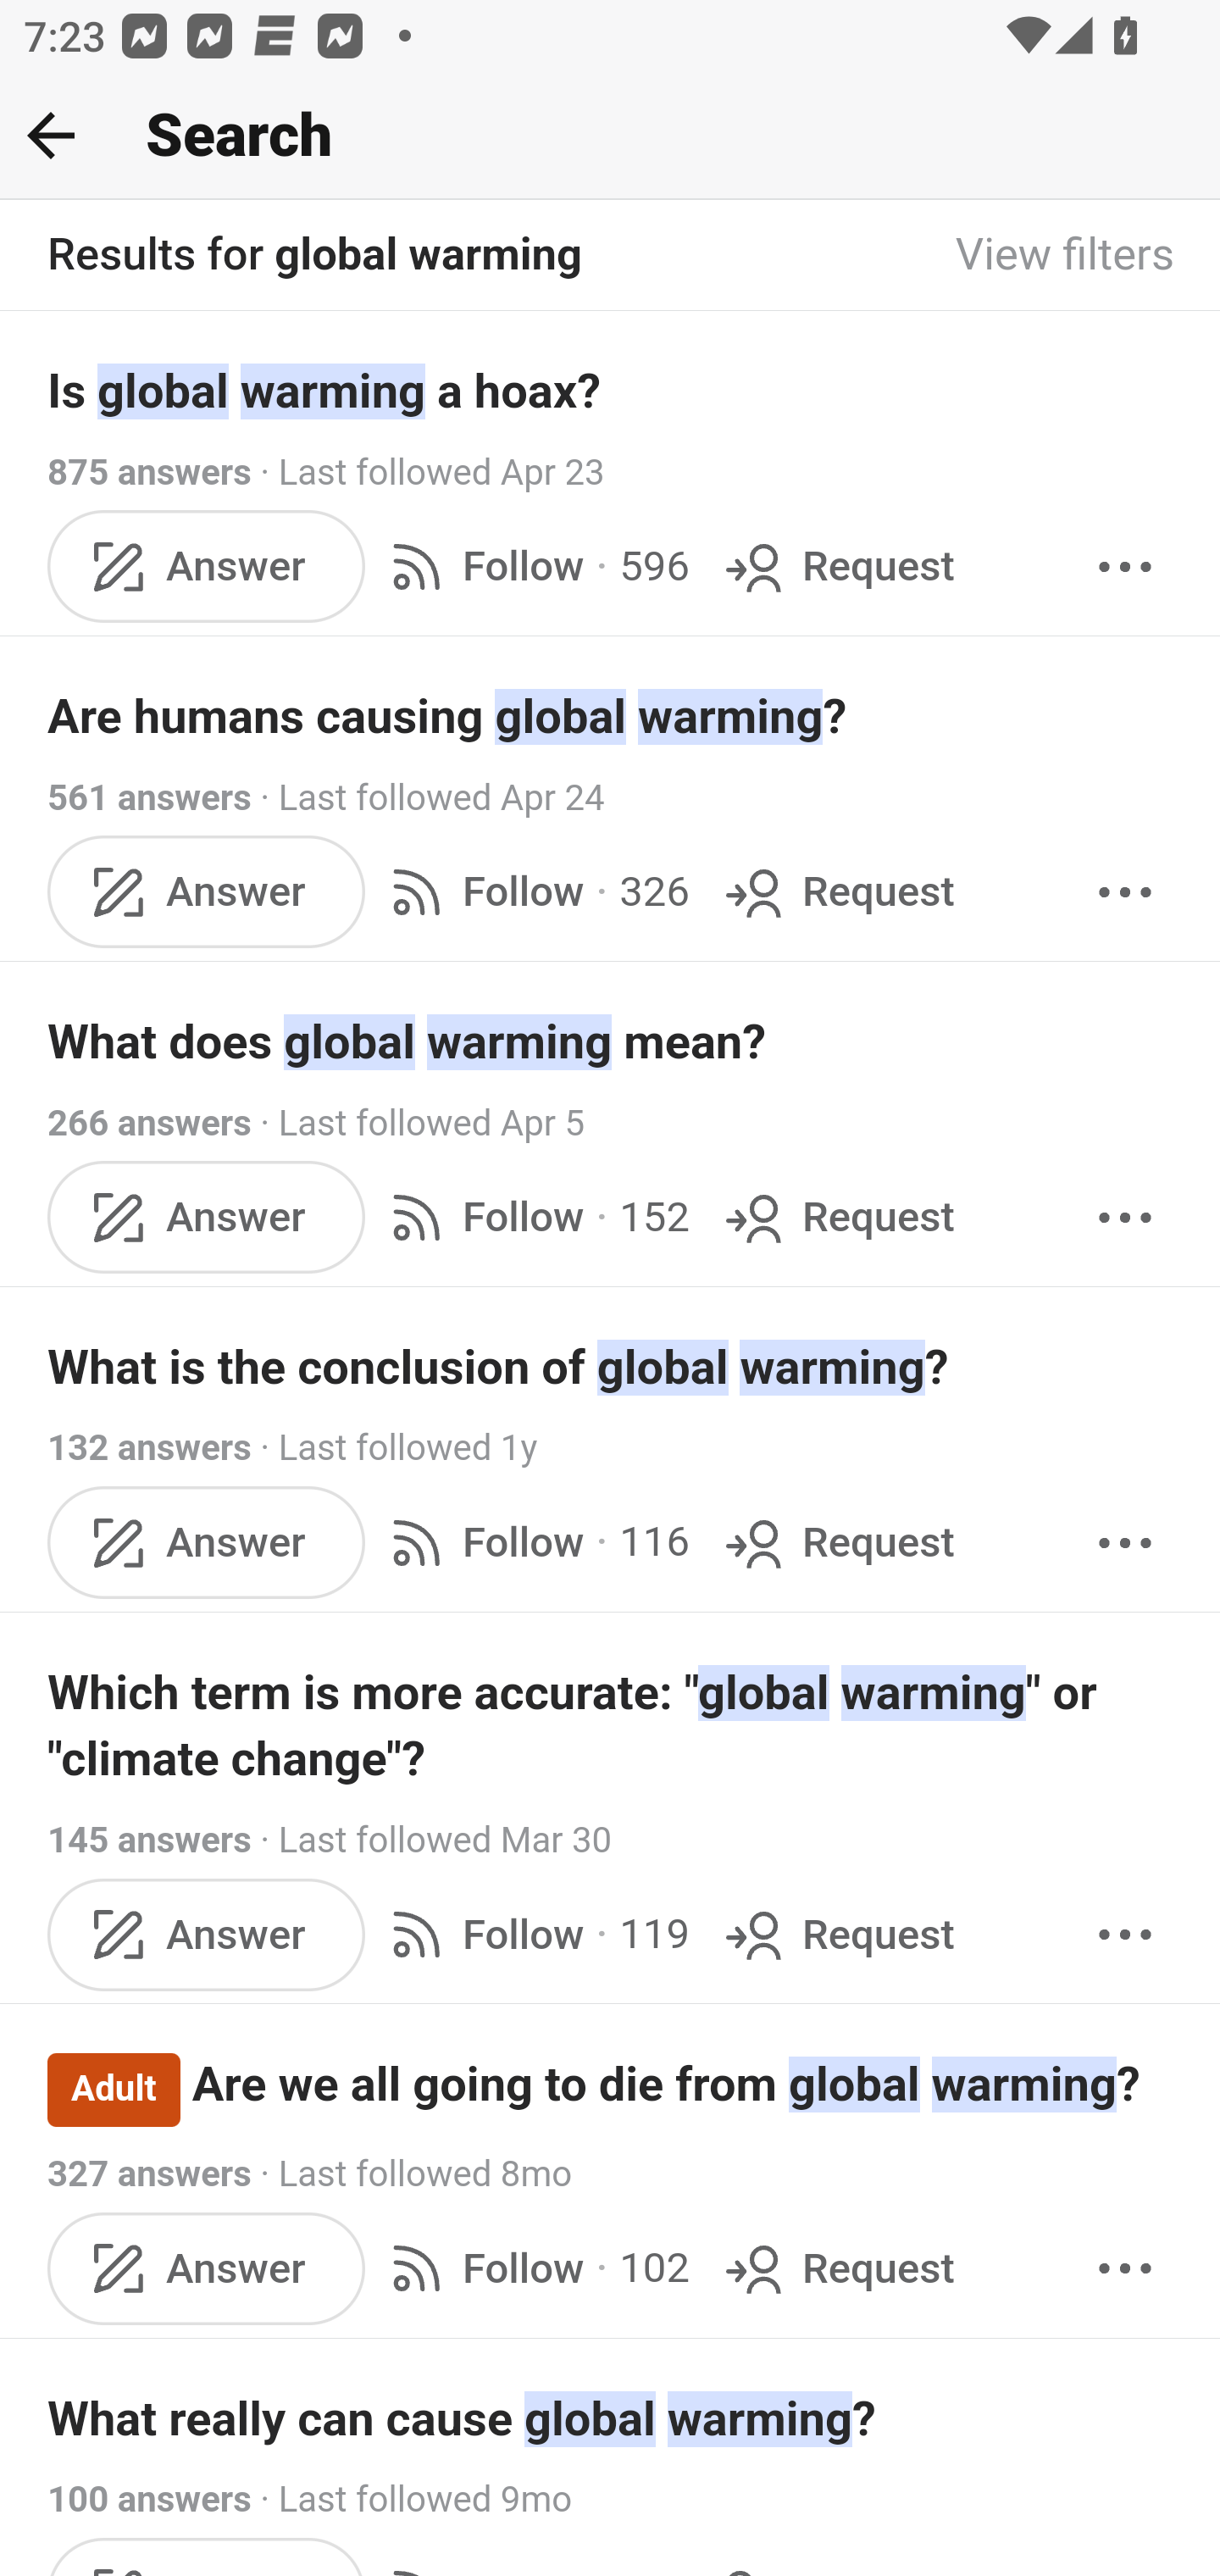 The height and width of the screenshot is (2576, 1220). I want to click on More, so click(1125, 1542).